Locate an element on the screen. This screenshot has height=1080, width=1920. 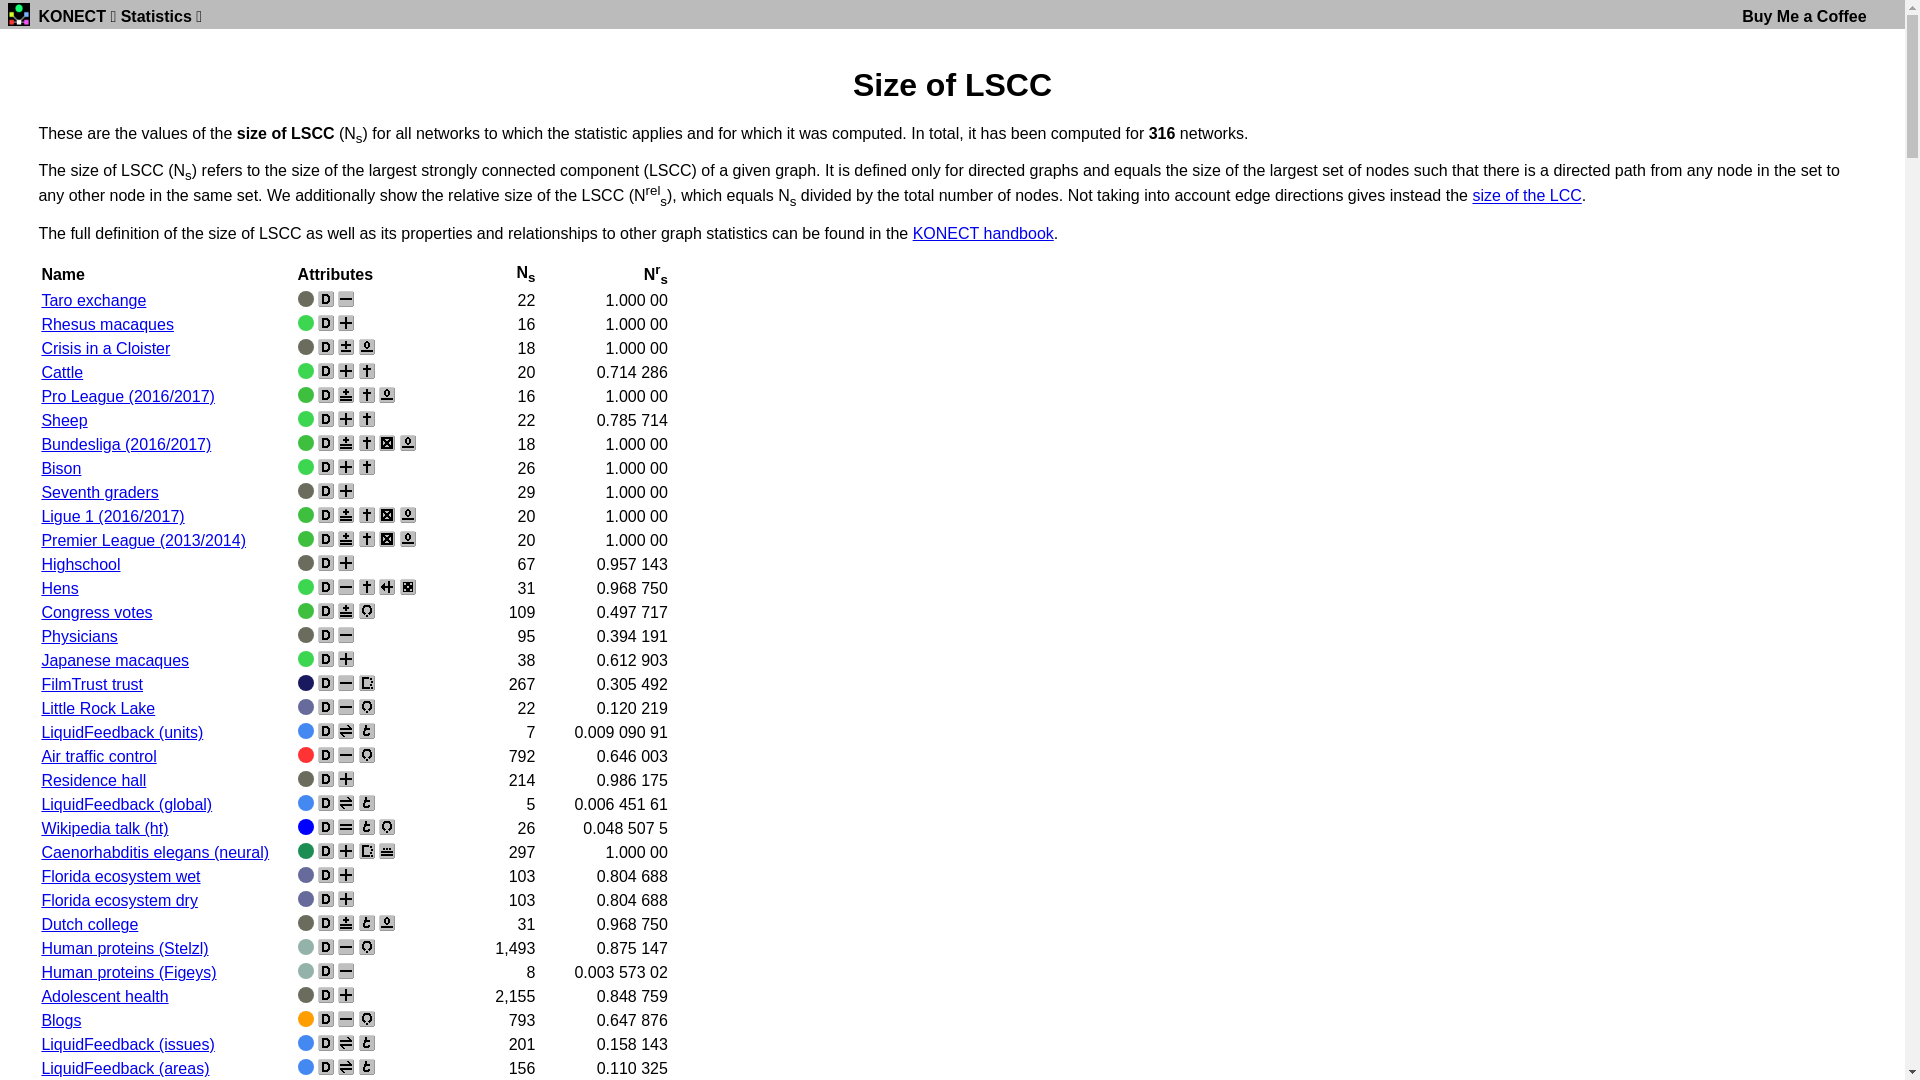
Human social network is located at coordinates (306, 491).